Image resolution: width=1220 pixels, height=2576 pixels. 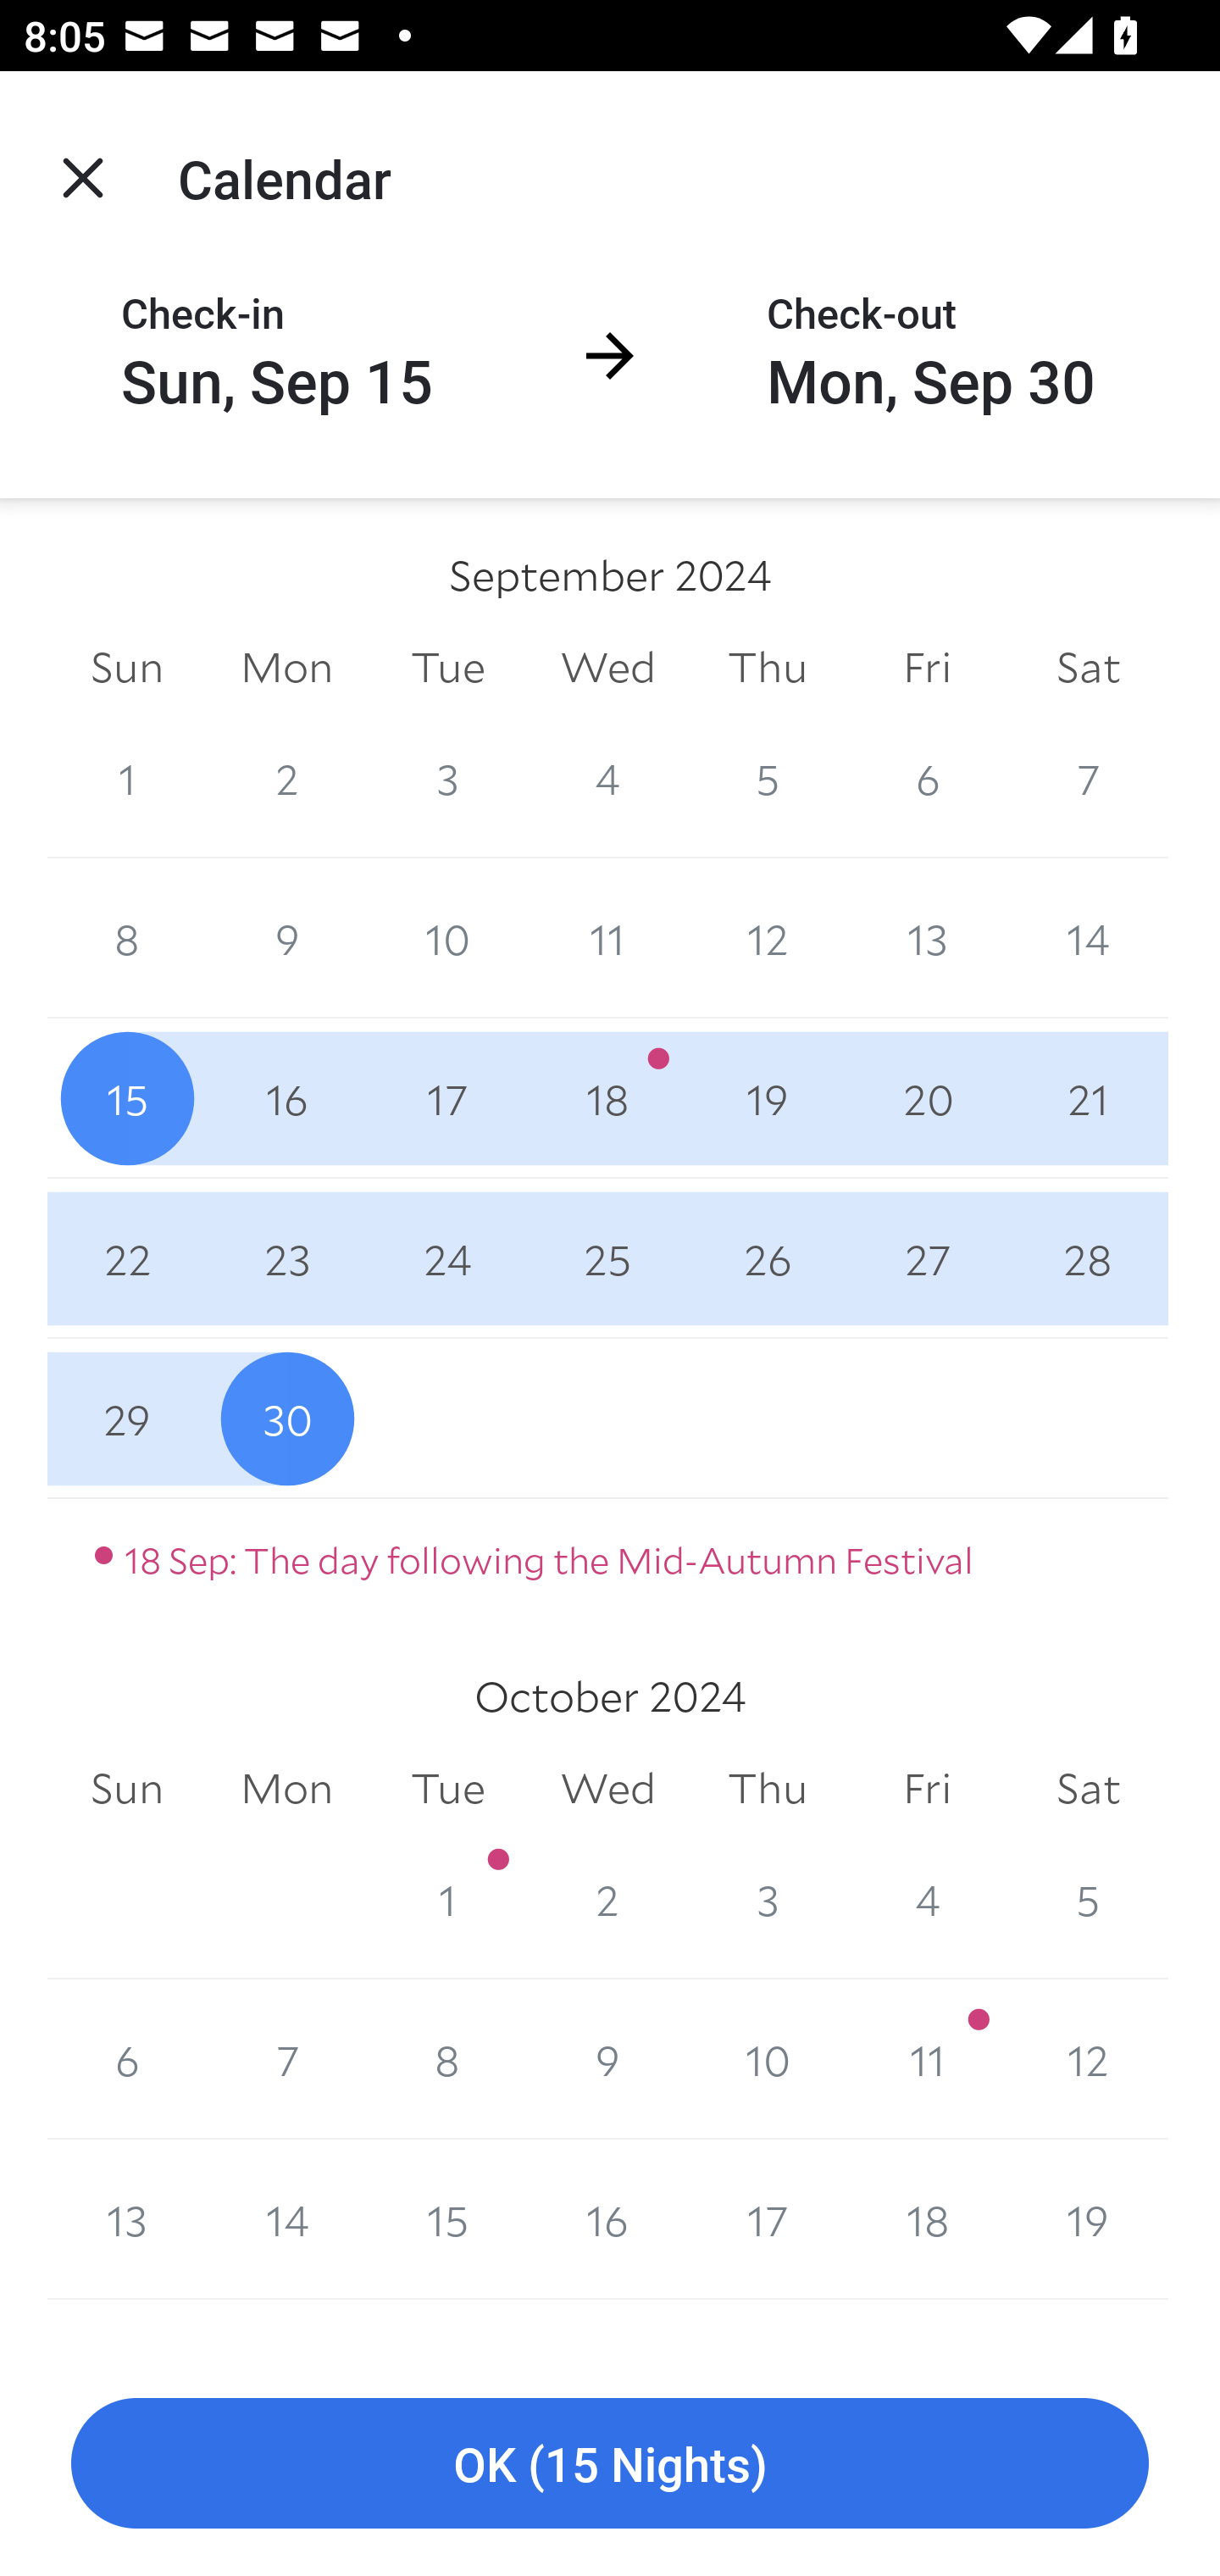 I want to click on Tue, so click(x=447, y=666).